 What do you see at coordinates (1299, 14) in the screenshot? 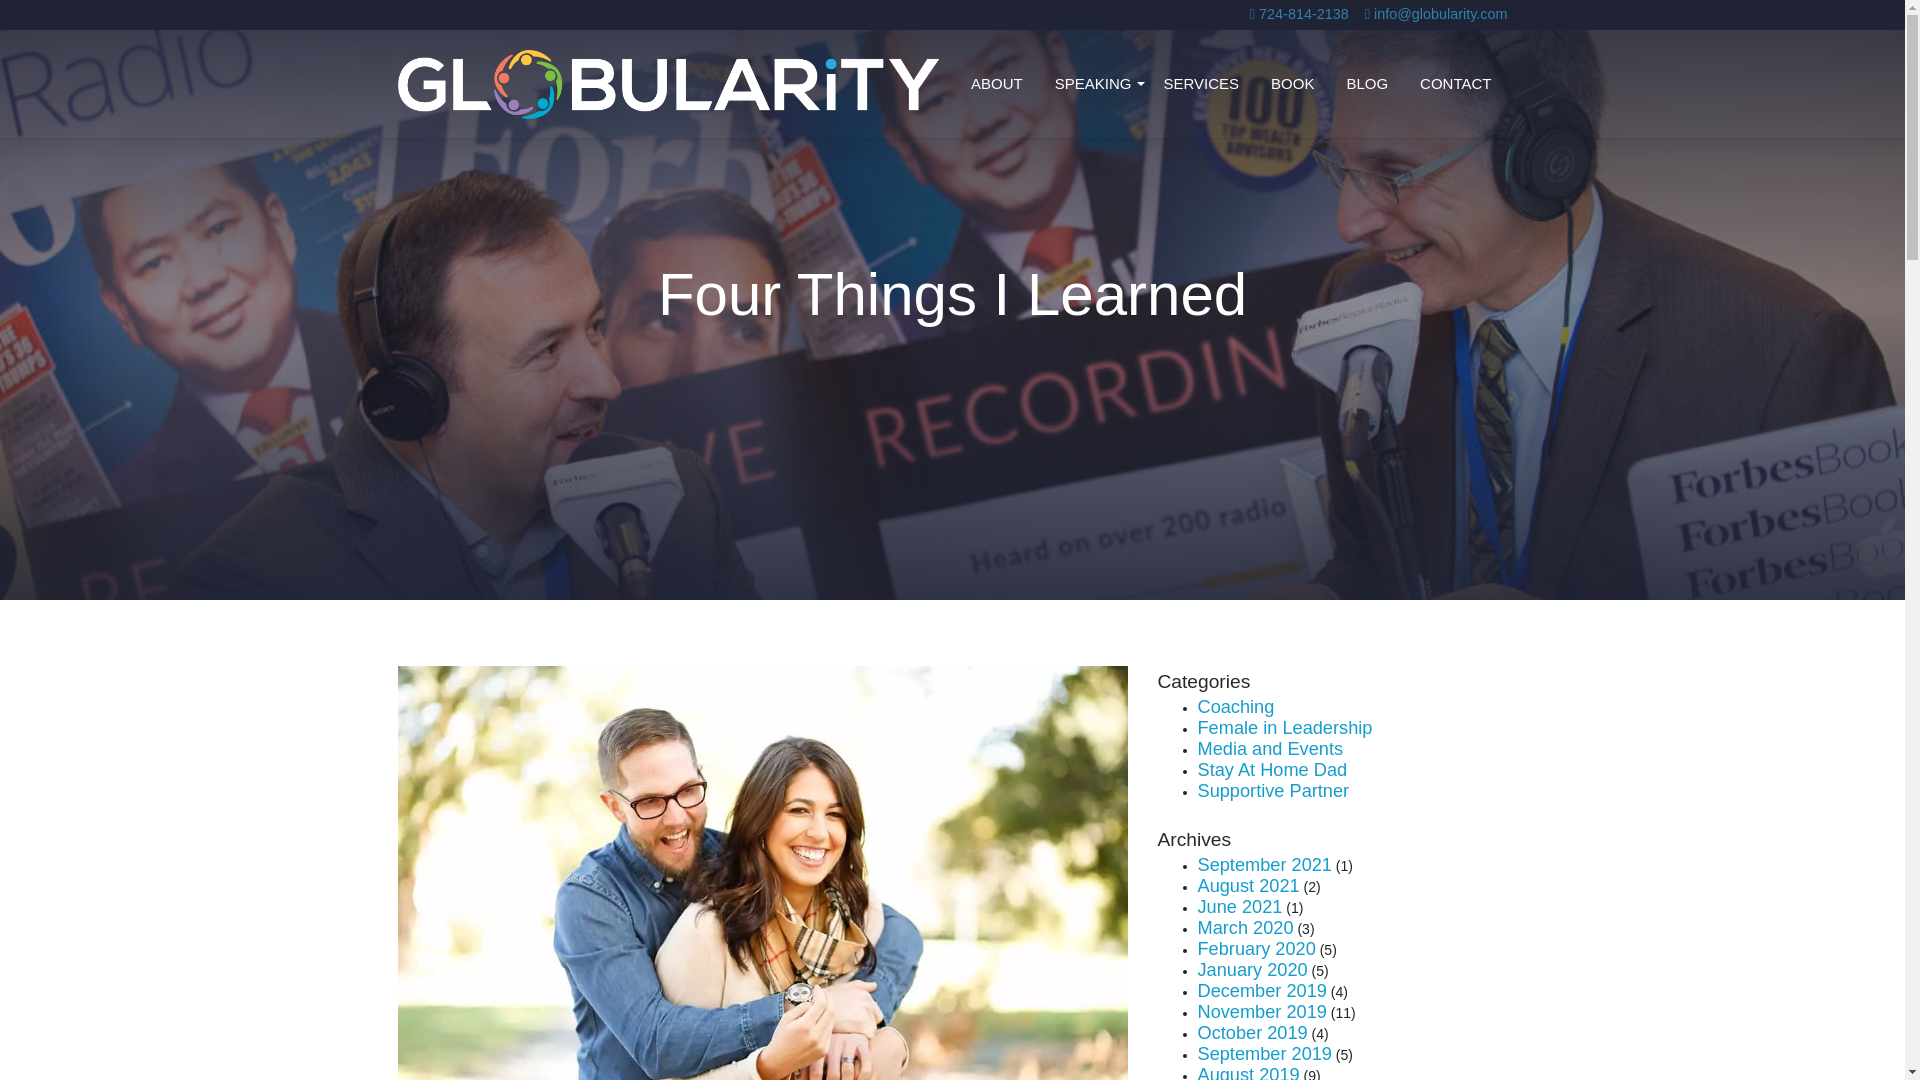
I see `724-814-2138` at bounding box center [1299, 14].